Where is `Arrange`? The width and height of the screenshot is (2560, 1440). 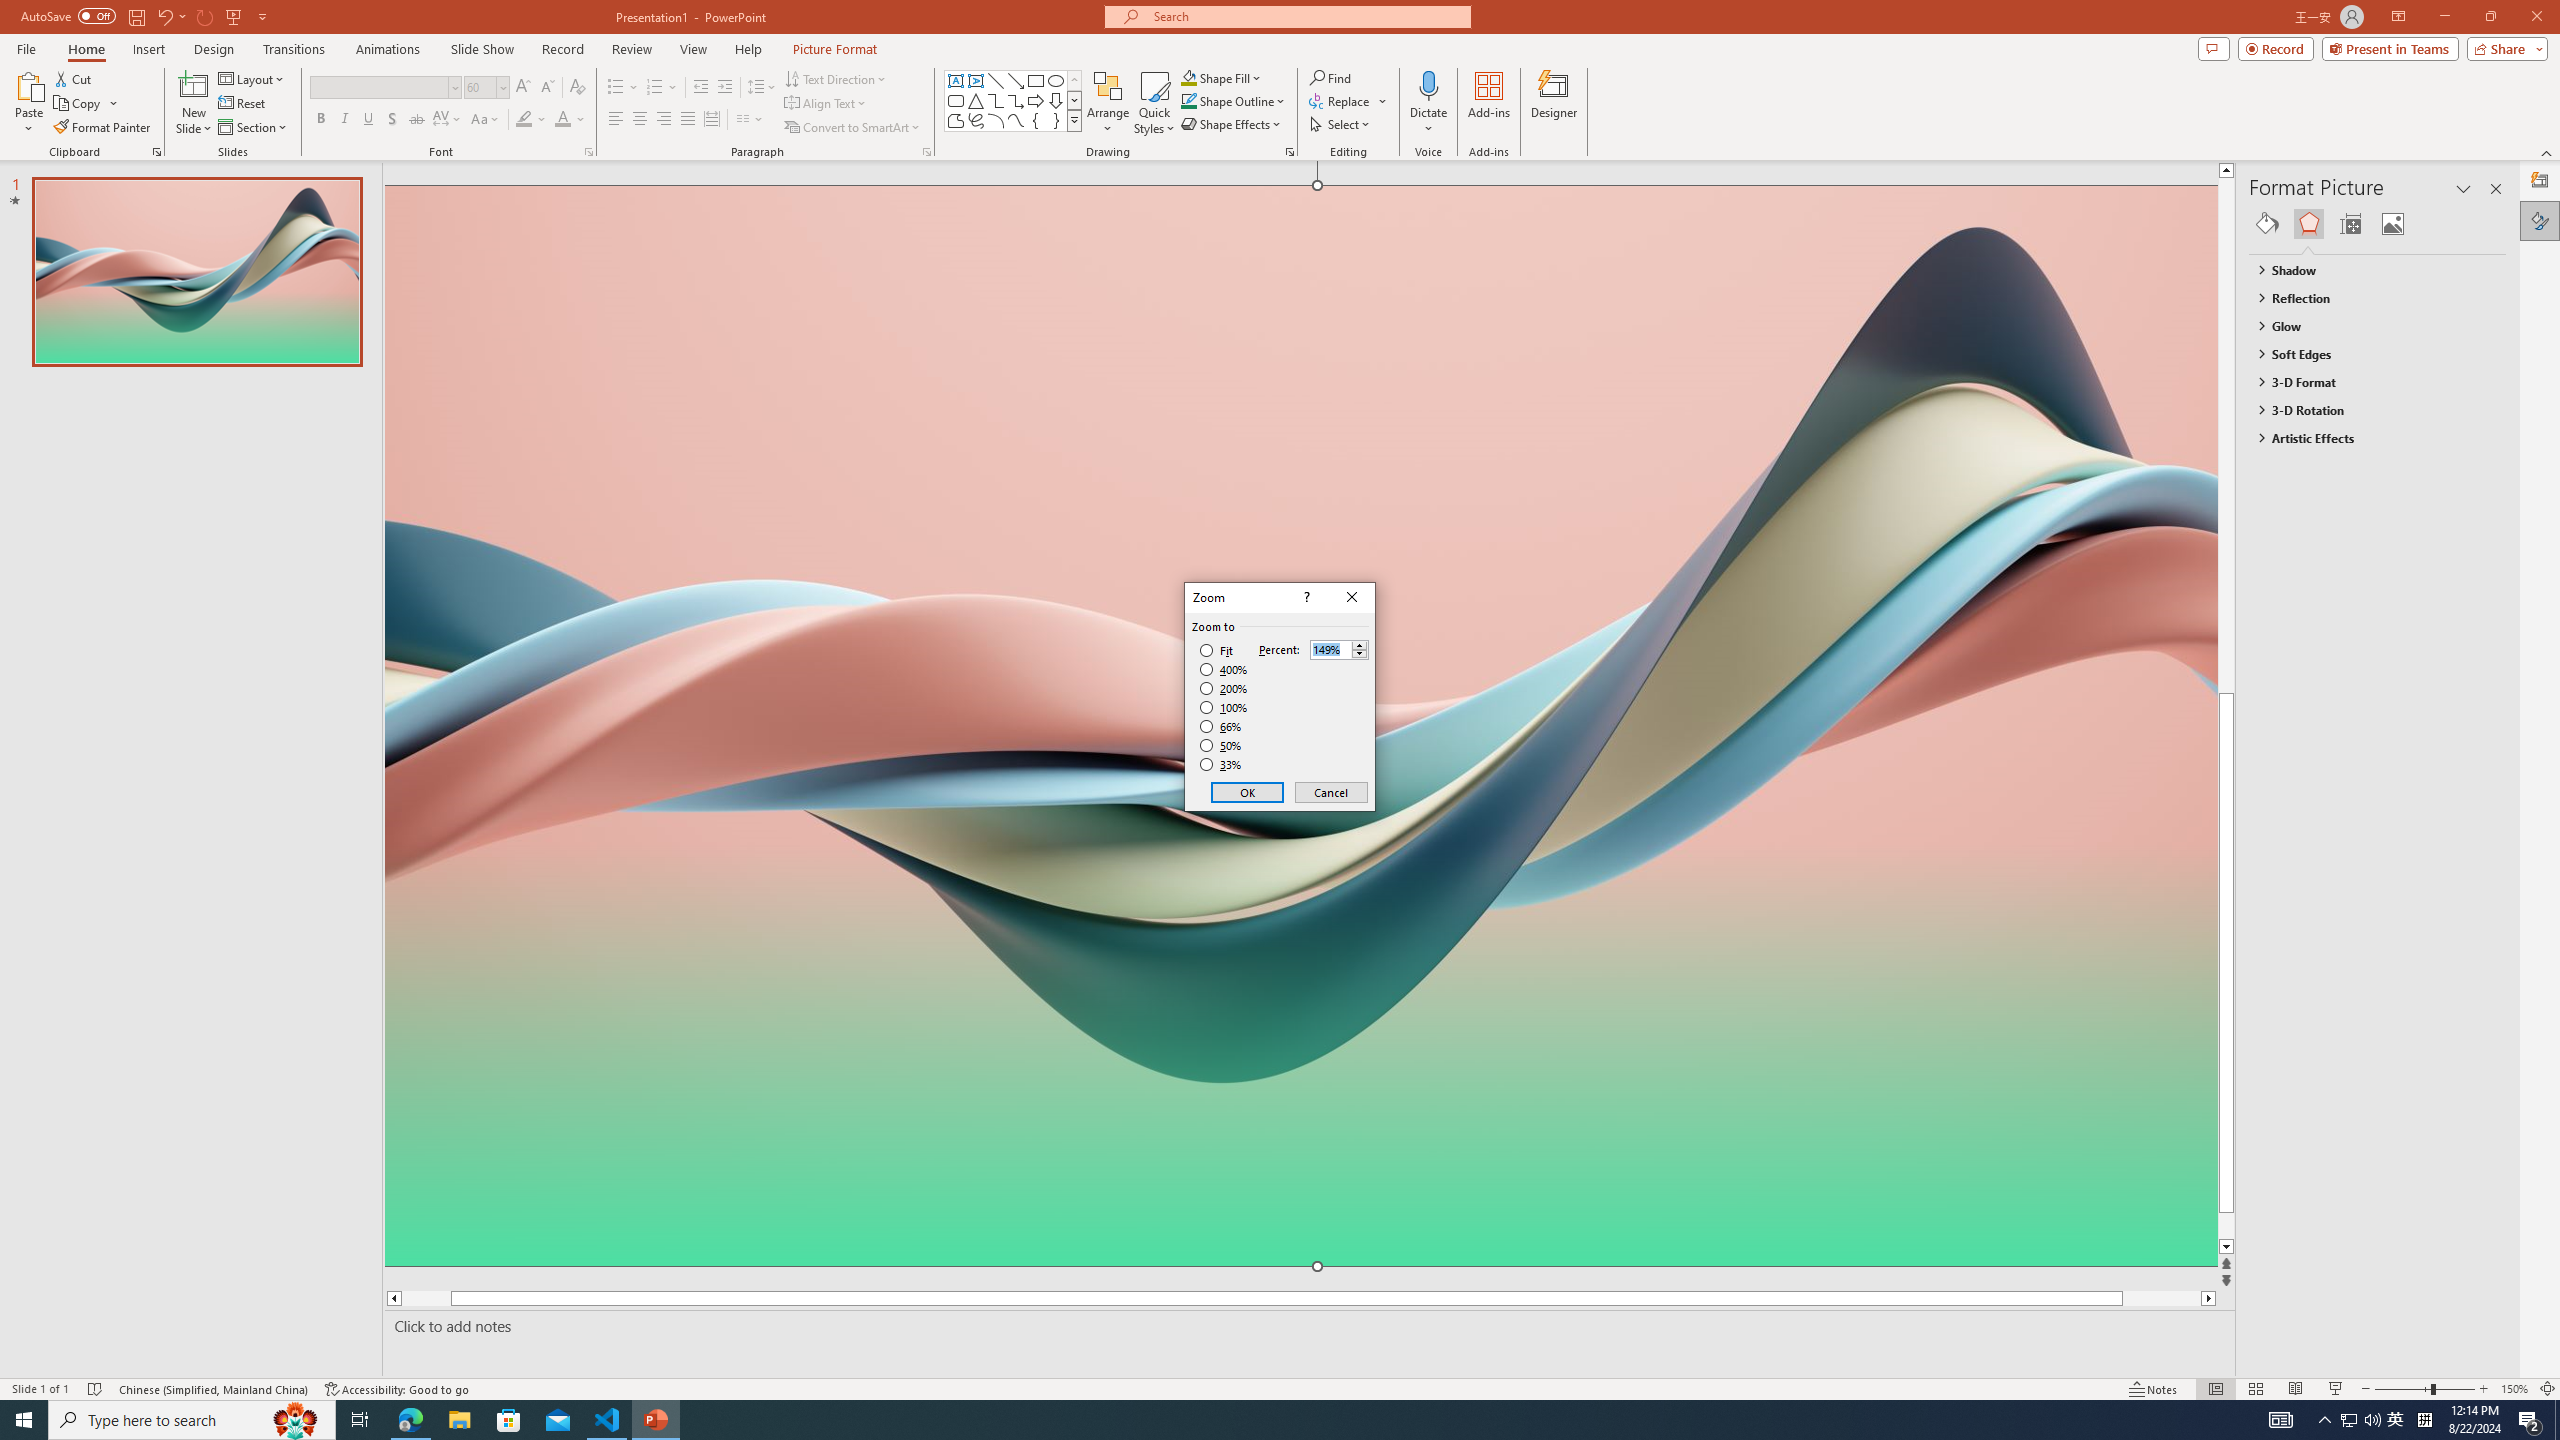 Arrange is located at coordinates (1108, 103).